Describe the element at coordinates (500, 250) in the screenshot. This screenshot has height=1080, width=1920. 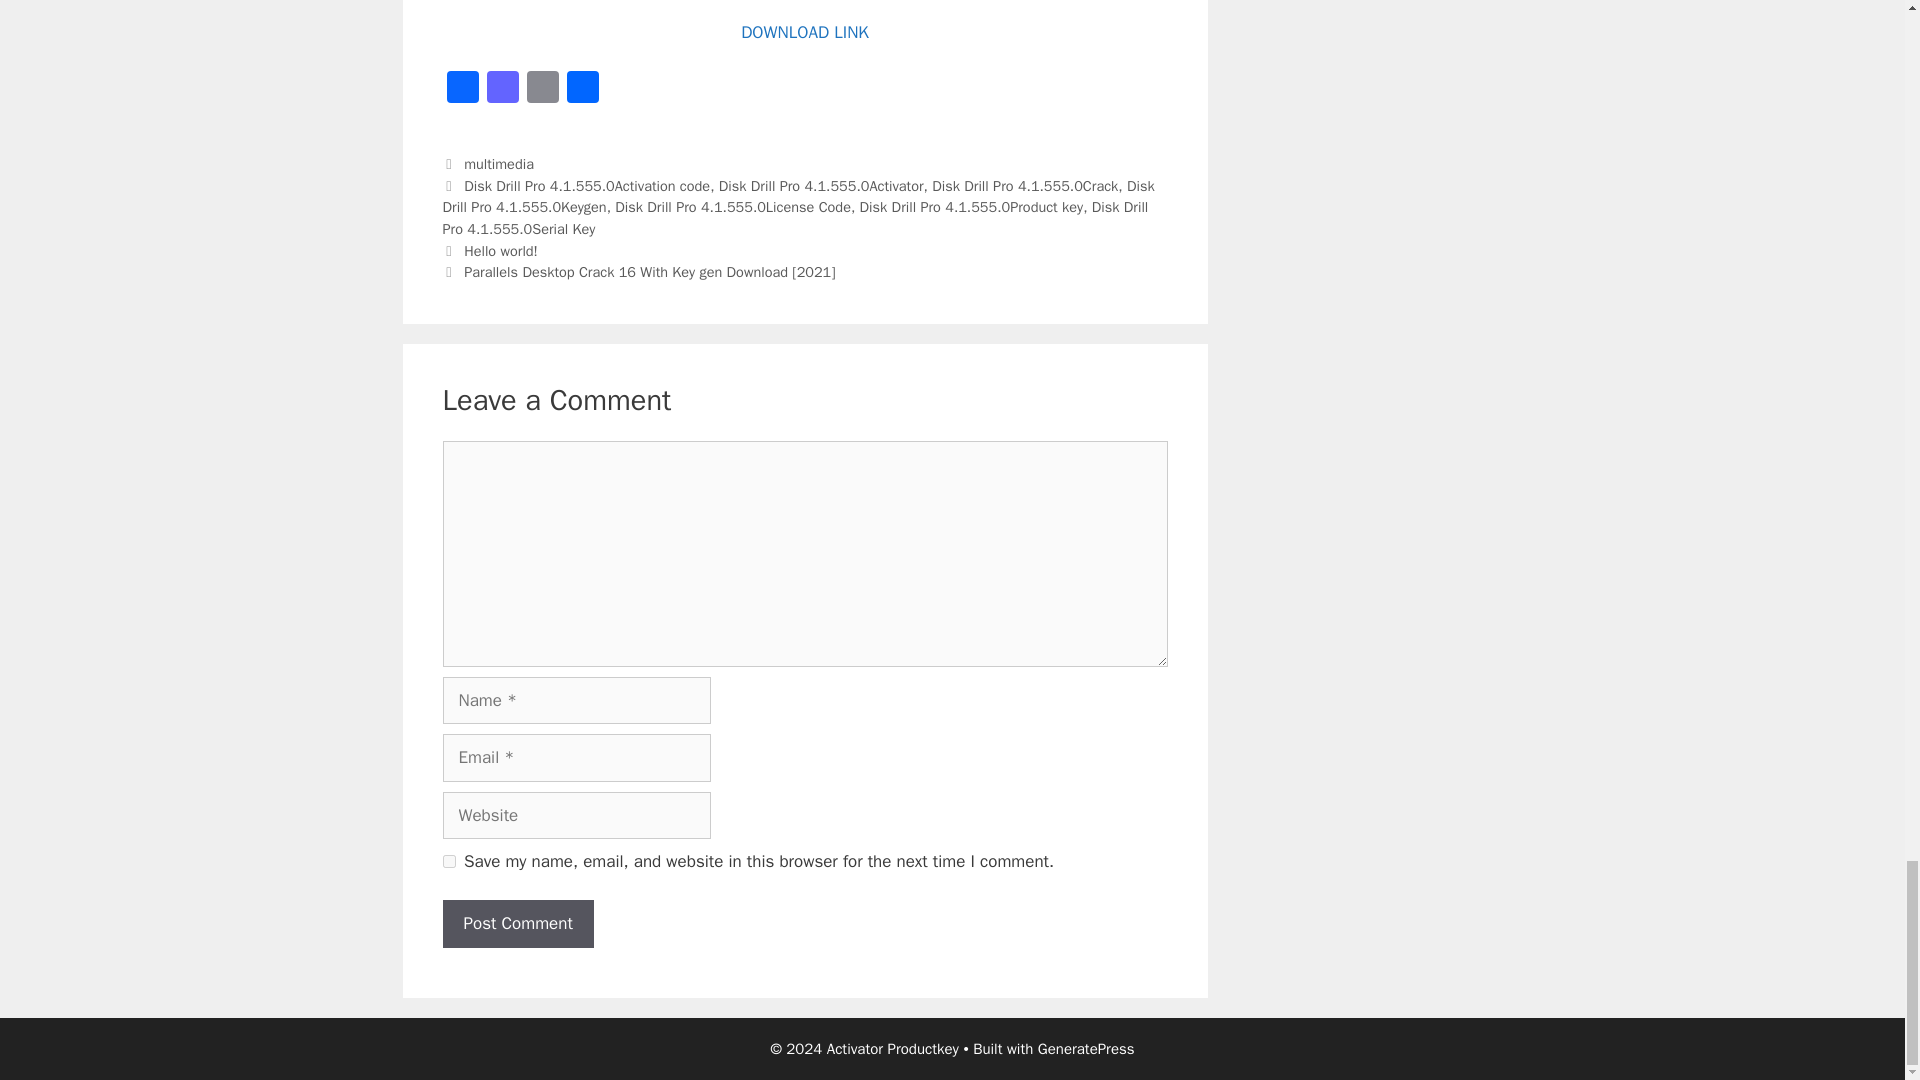
I see `Hello world!` at that location.